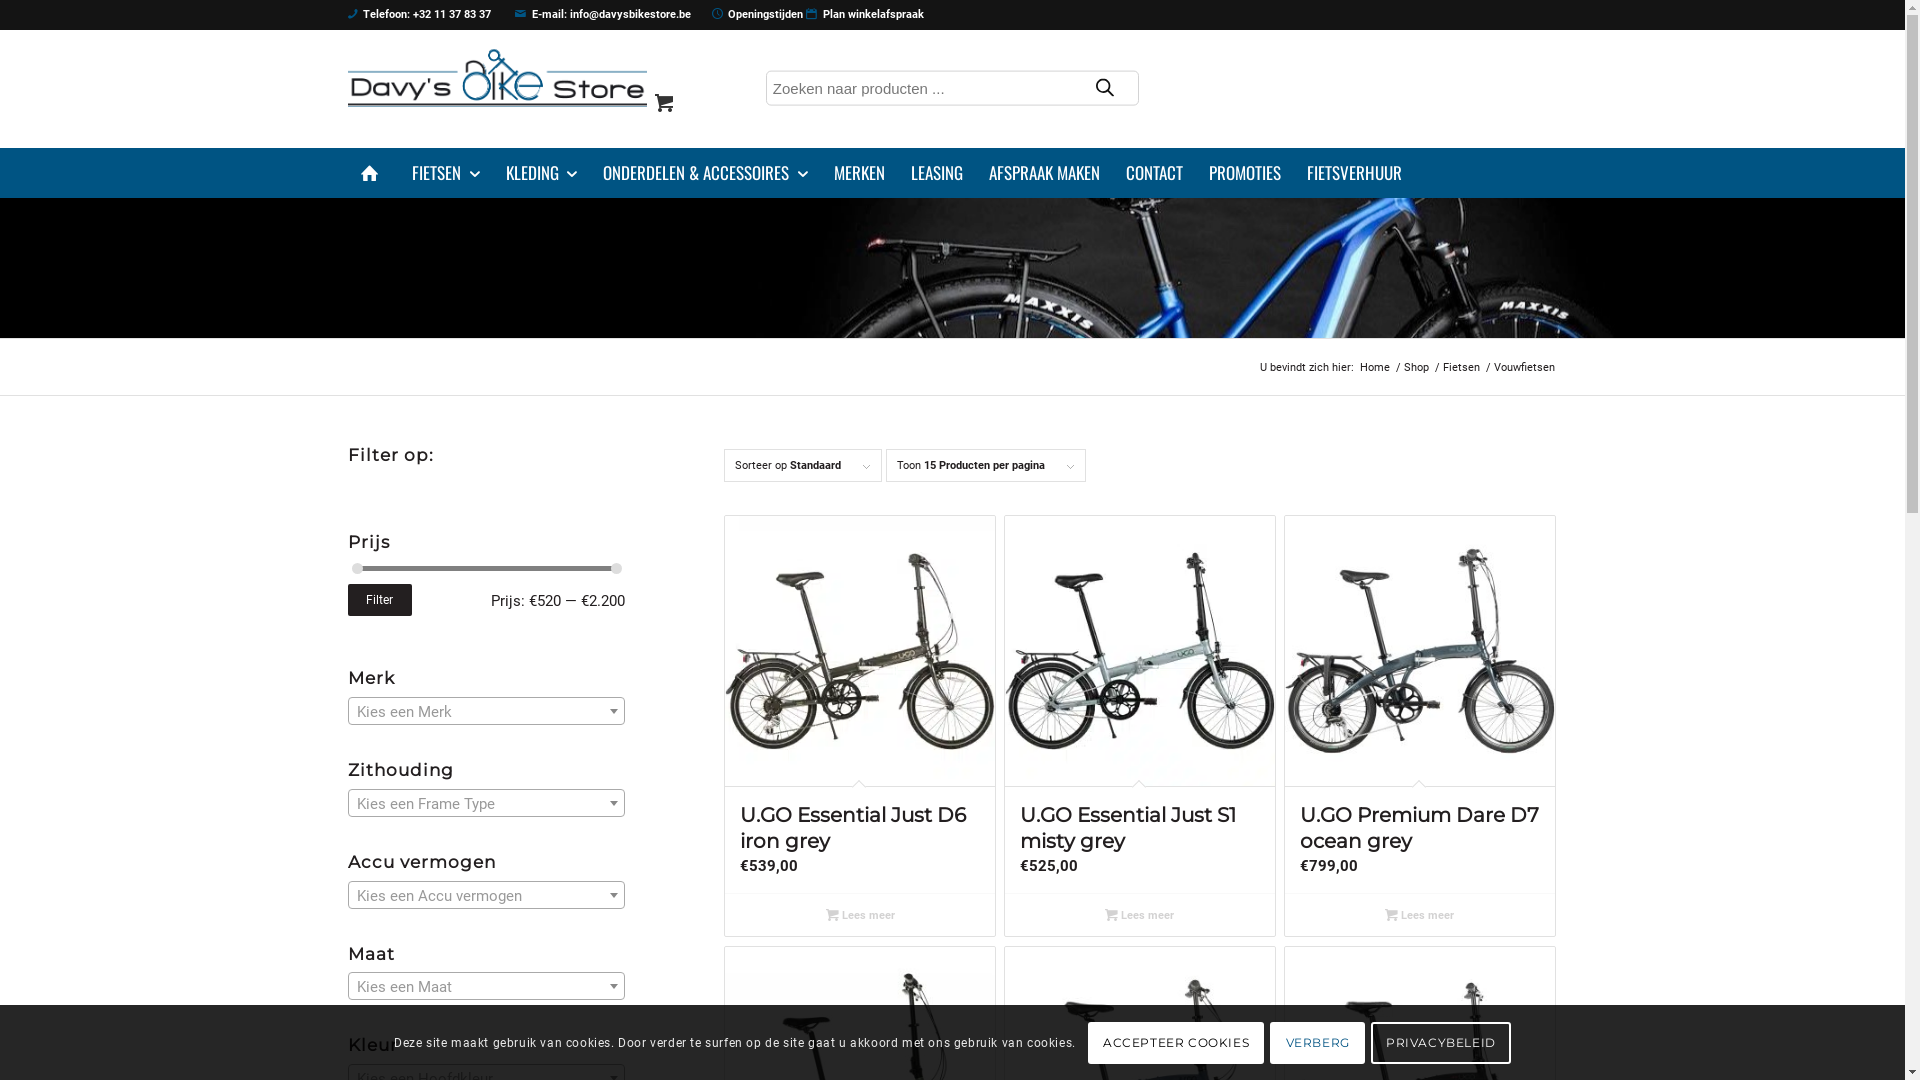  Describe the element at coordinates (1462, 368) in the screenshot. I see `Fietsen` at that location.